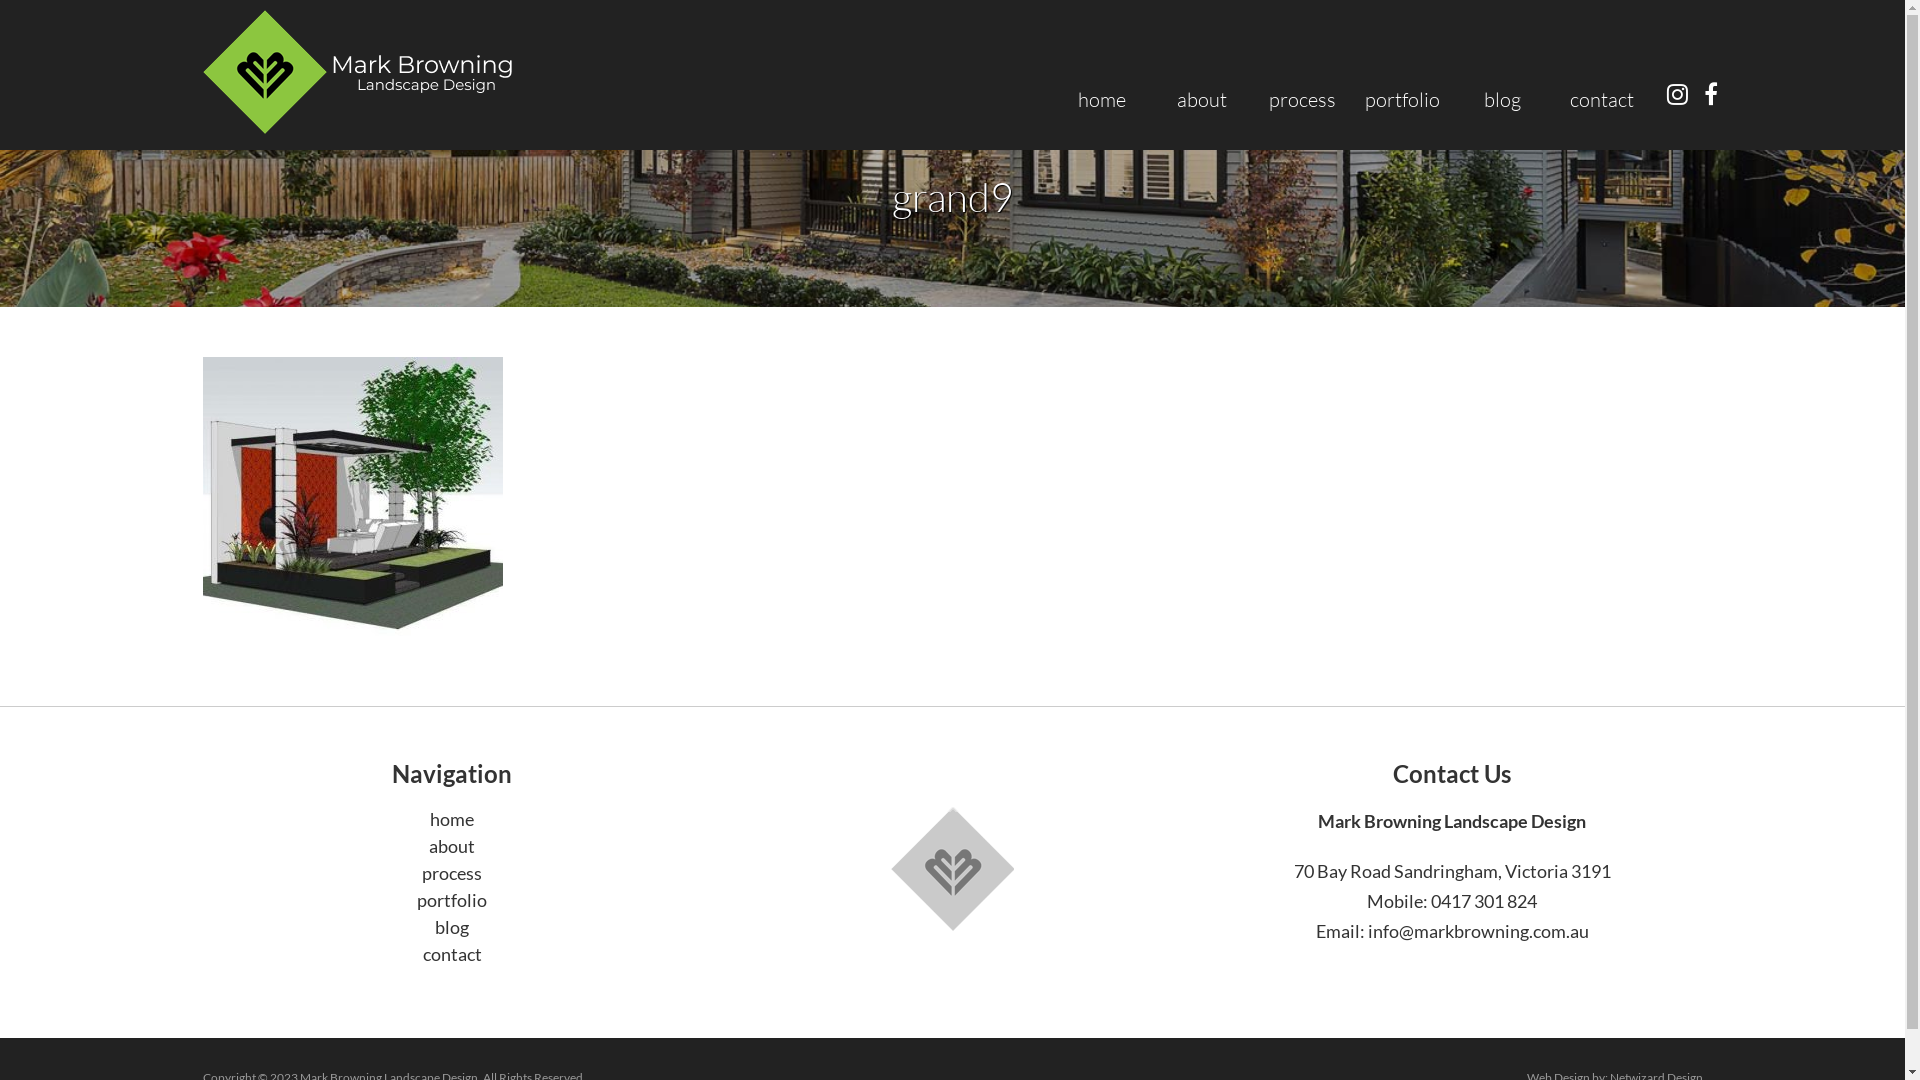  I want to click on process, so click(452, 873).